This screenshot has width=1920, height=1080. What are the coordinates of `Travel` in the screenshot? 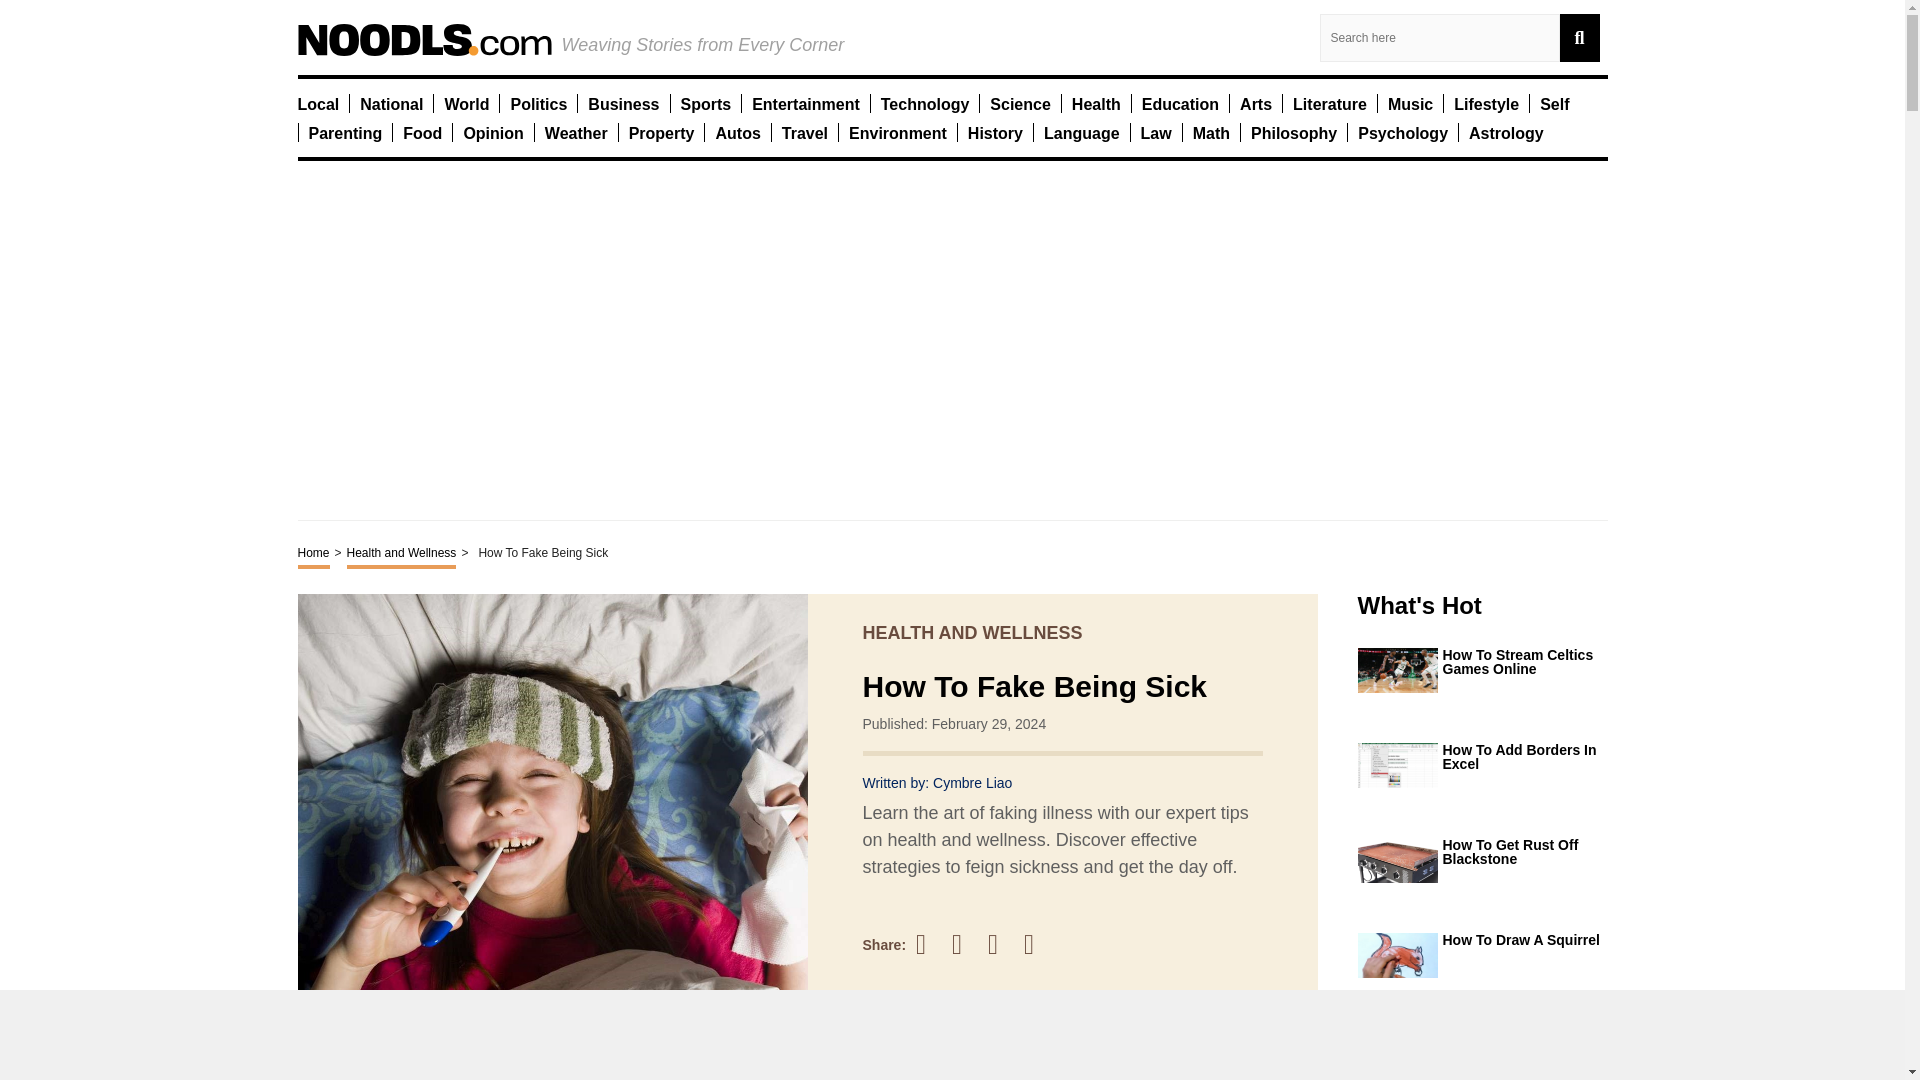 It's located at (804, 132).